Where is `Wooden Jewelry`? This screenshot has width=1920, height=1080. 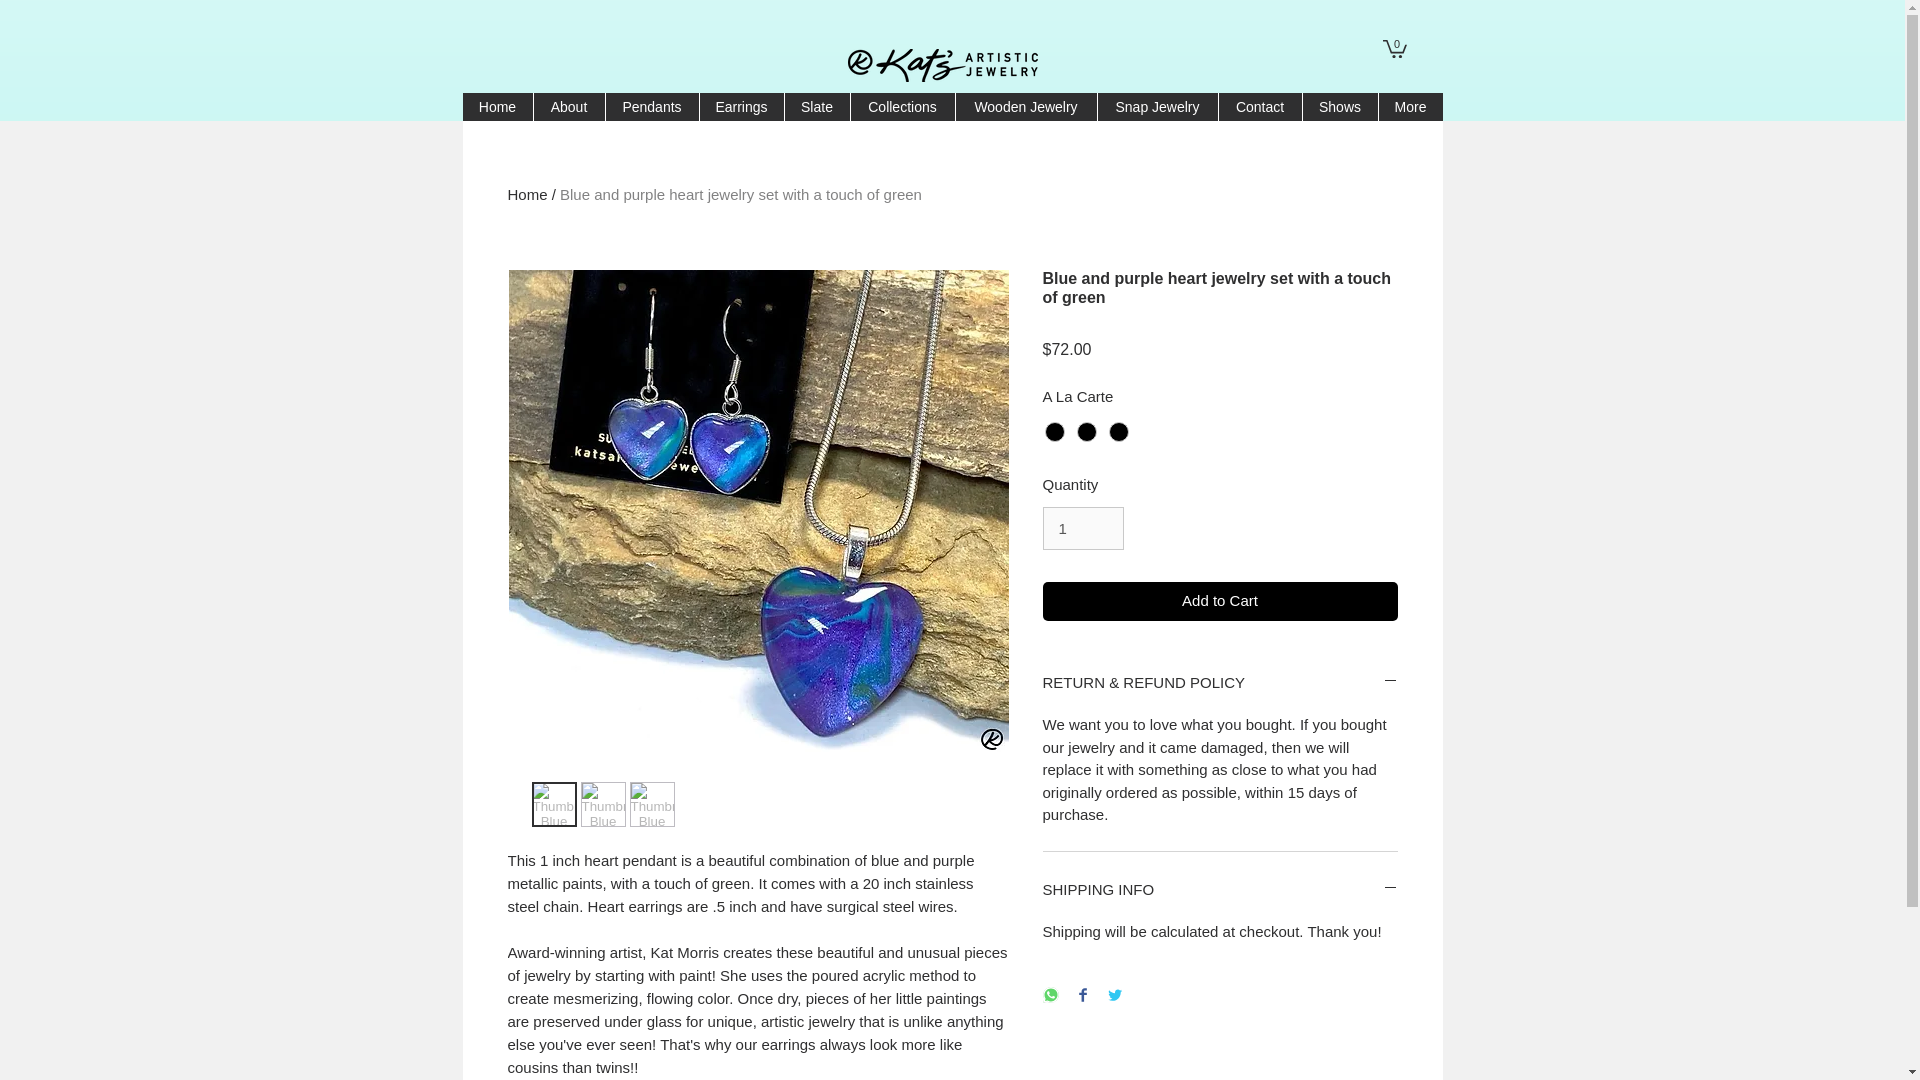
Wooden Jewelry is located at coordinates (1025, 106).